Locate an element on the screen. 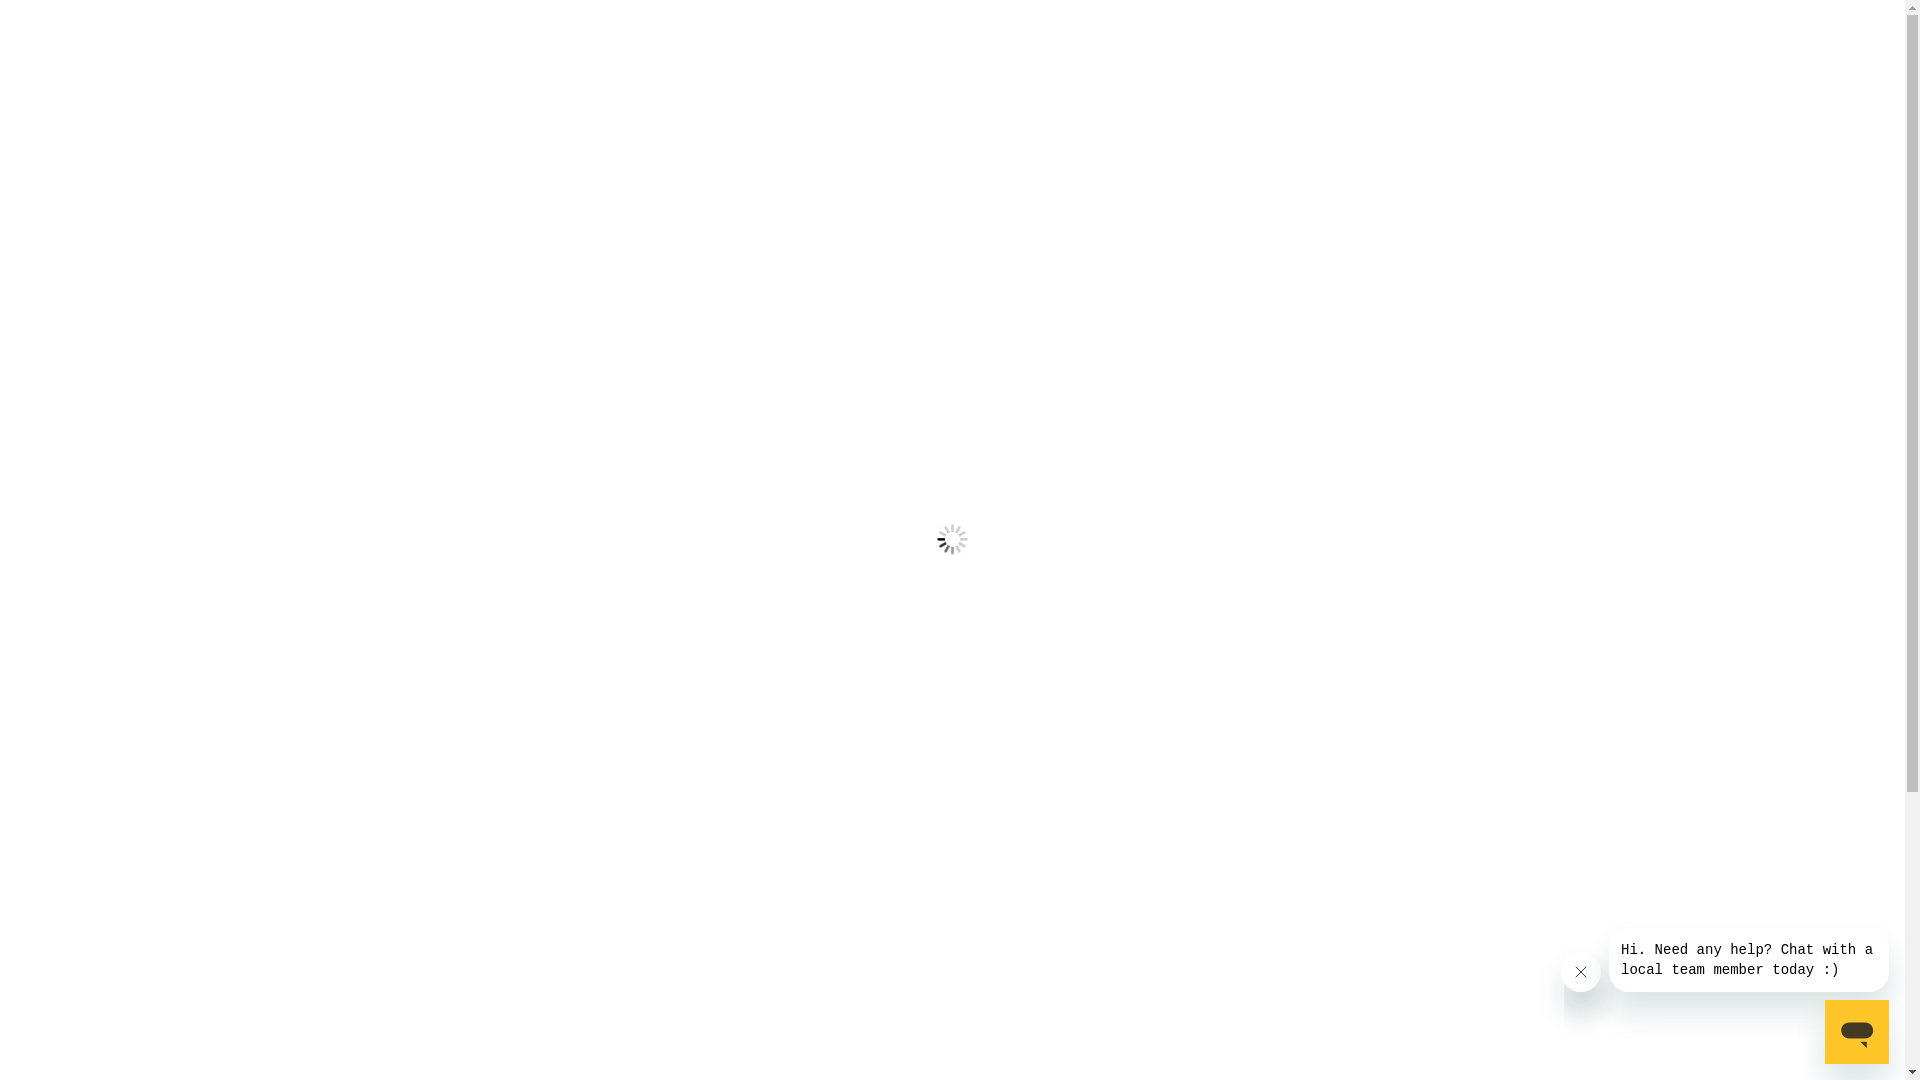 The height and width of the screenshot is (1080, 1920). PRODUCTS is located at coordinates (292, 138).